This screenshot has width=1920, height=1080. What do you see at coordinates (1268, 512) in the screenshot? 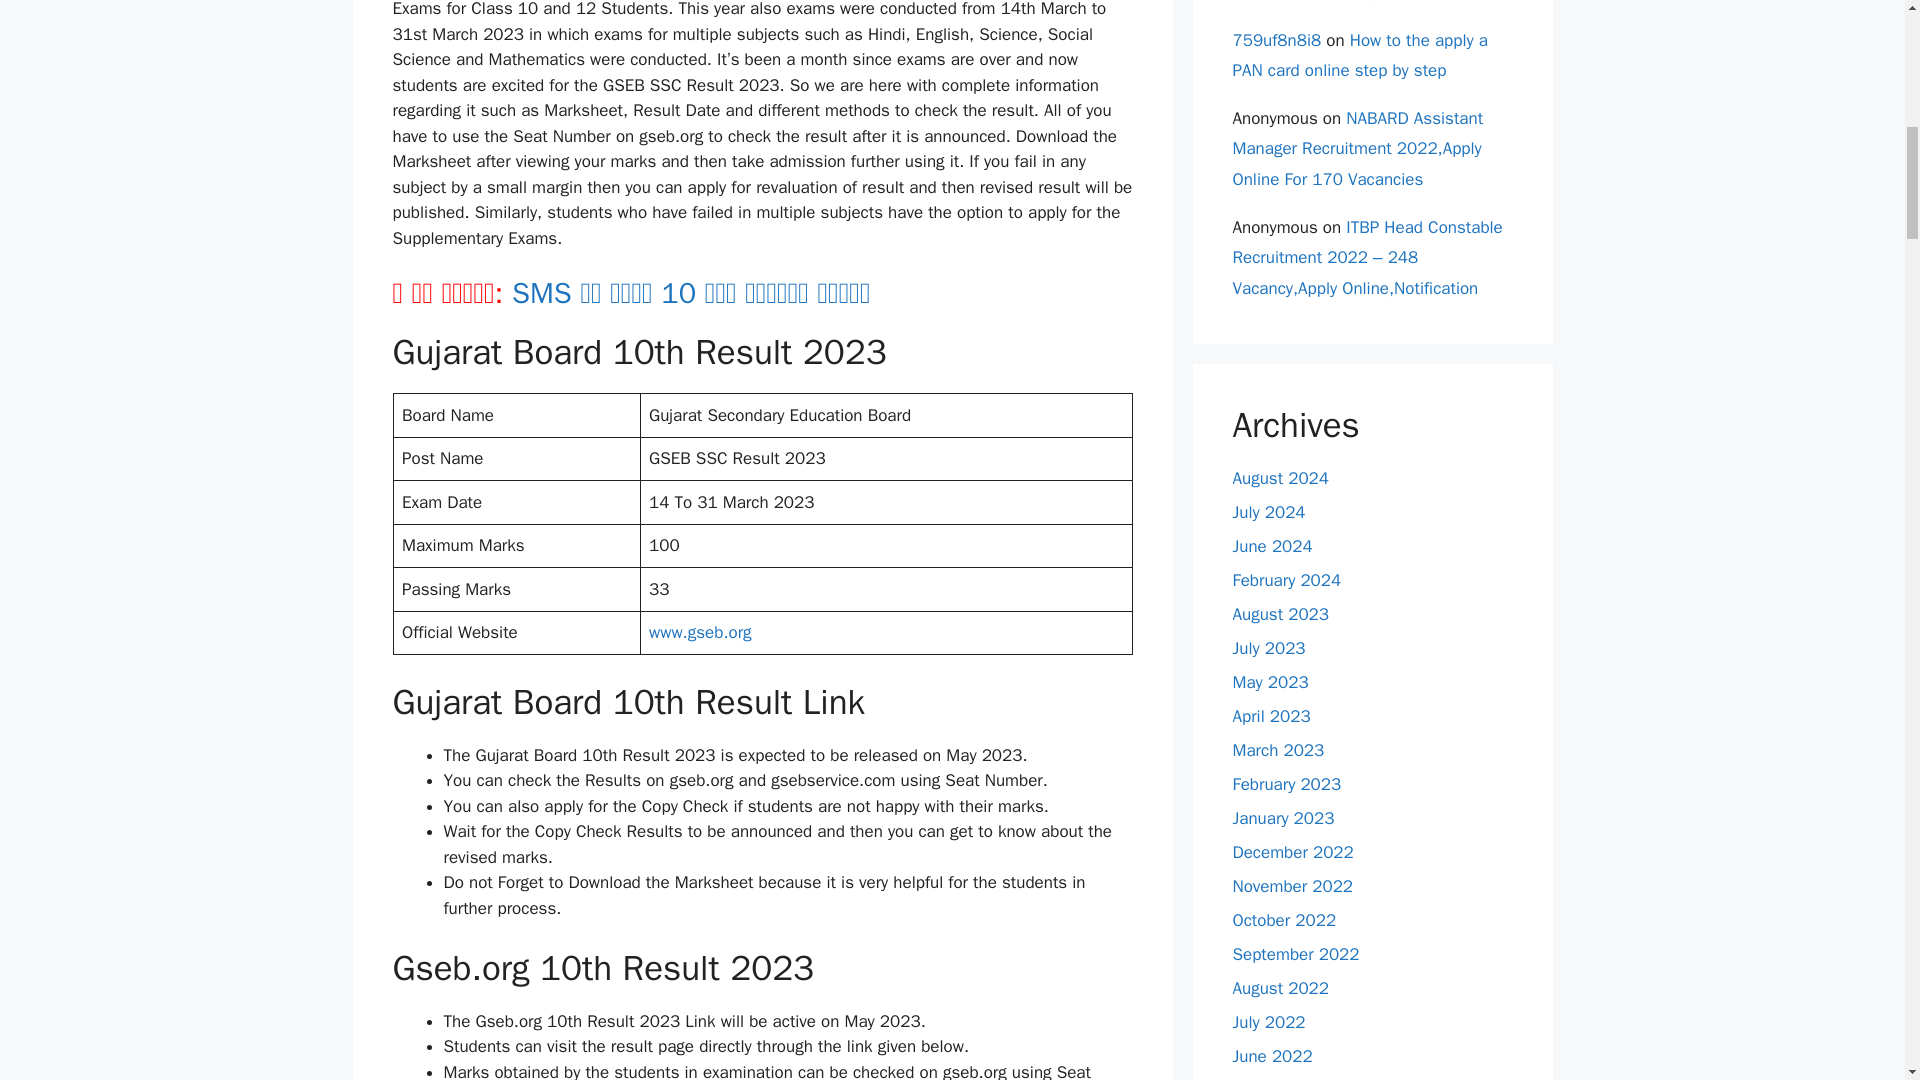
I see `July 2024` at bounding box center [1268, 512].